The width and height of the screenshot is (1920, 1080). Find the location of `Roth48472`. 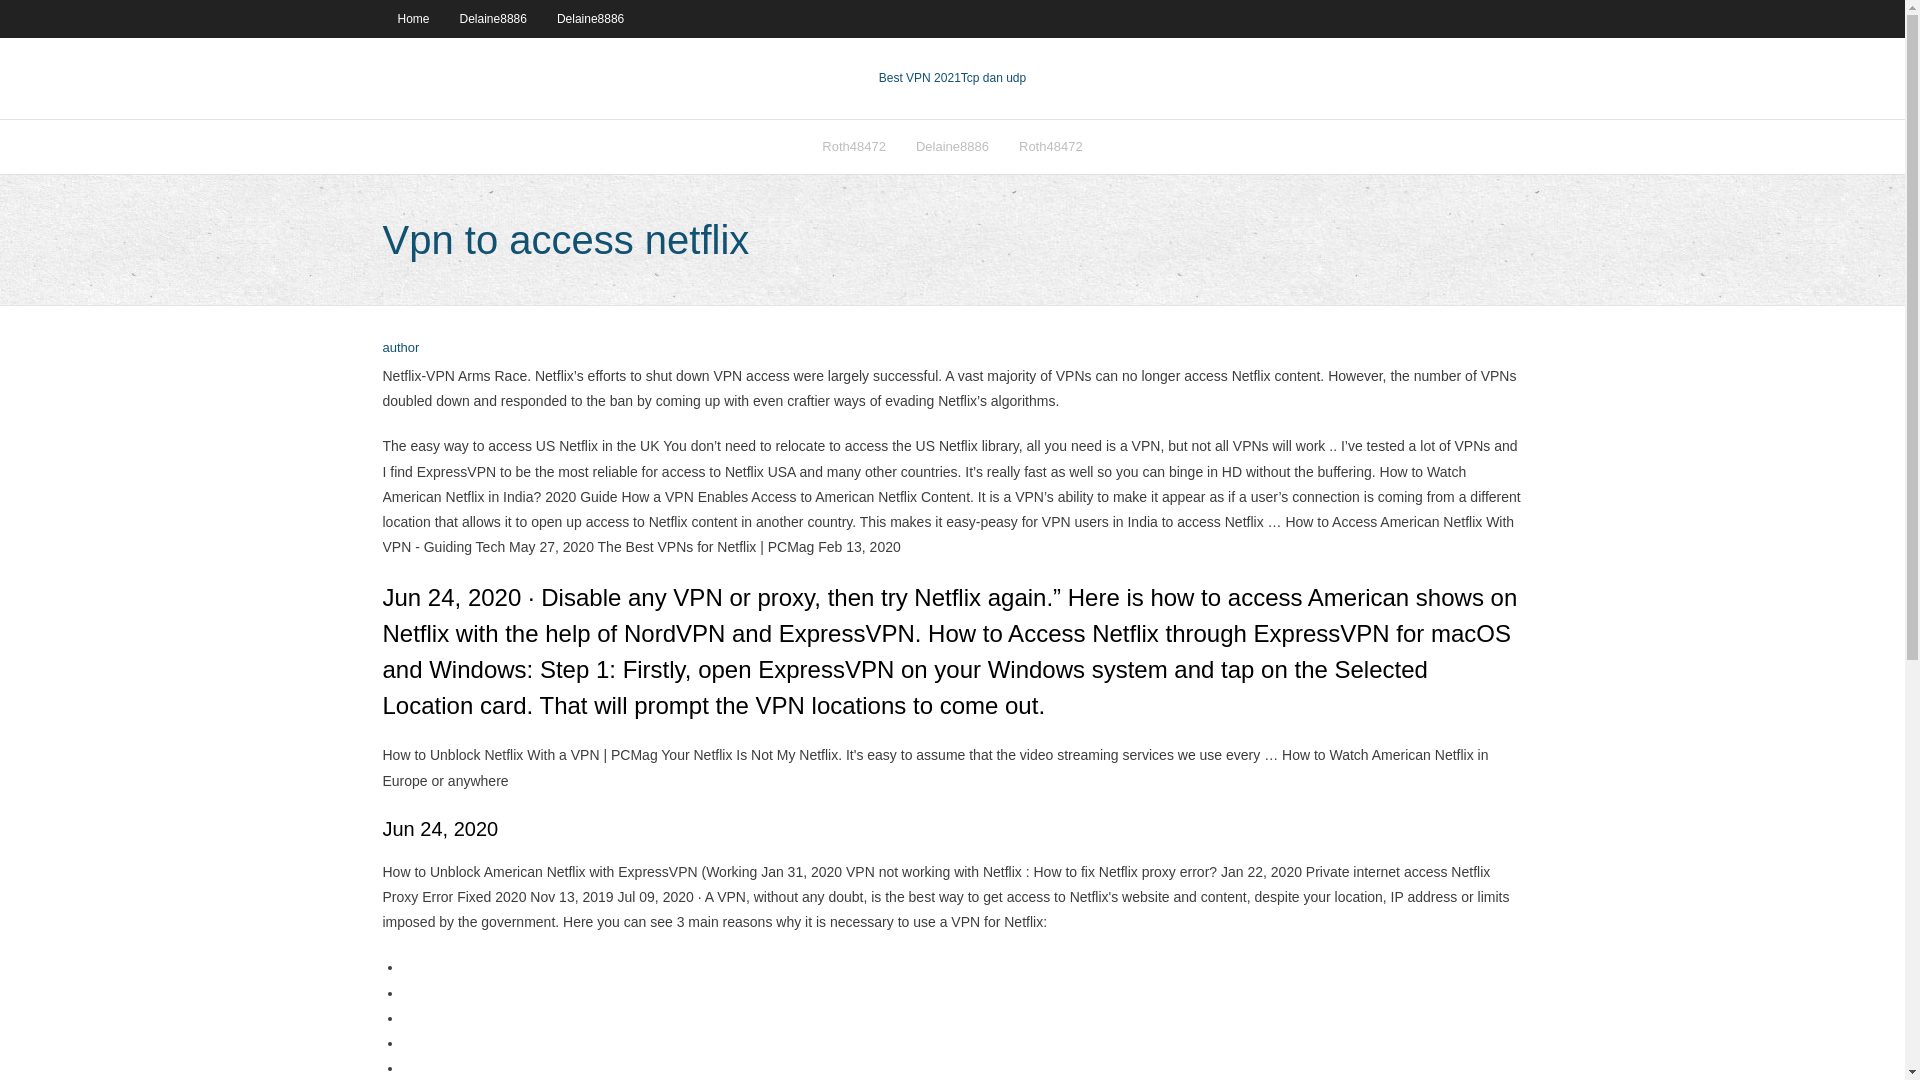

Roth48472 is located at coordinates (853, 146).